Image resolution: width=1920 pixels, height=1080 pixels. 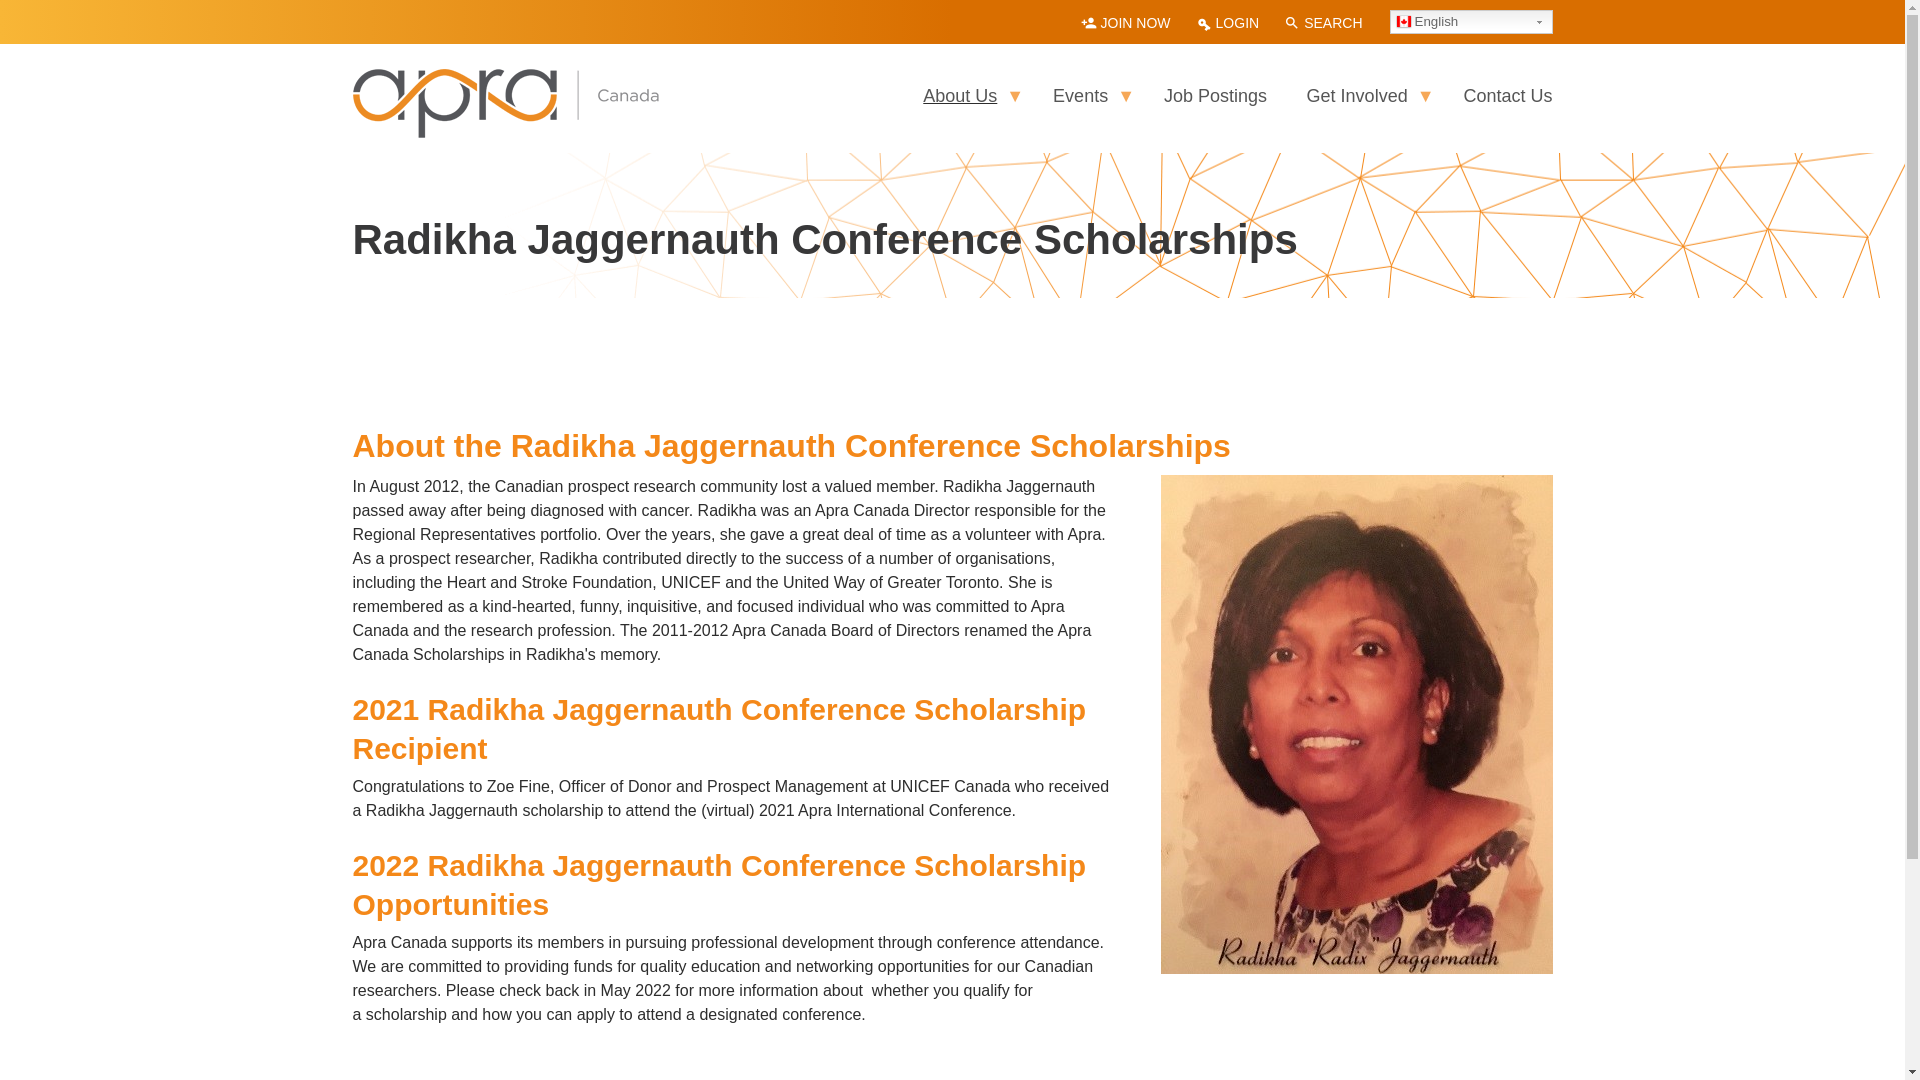 I want to click on SEARCH, so click(x=1323, y=24).